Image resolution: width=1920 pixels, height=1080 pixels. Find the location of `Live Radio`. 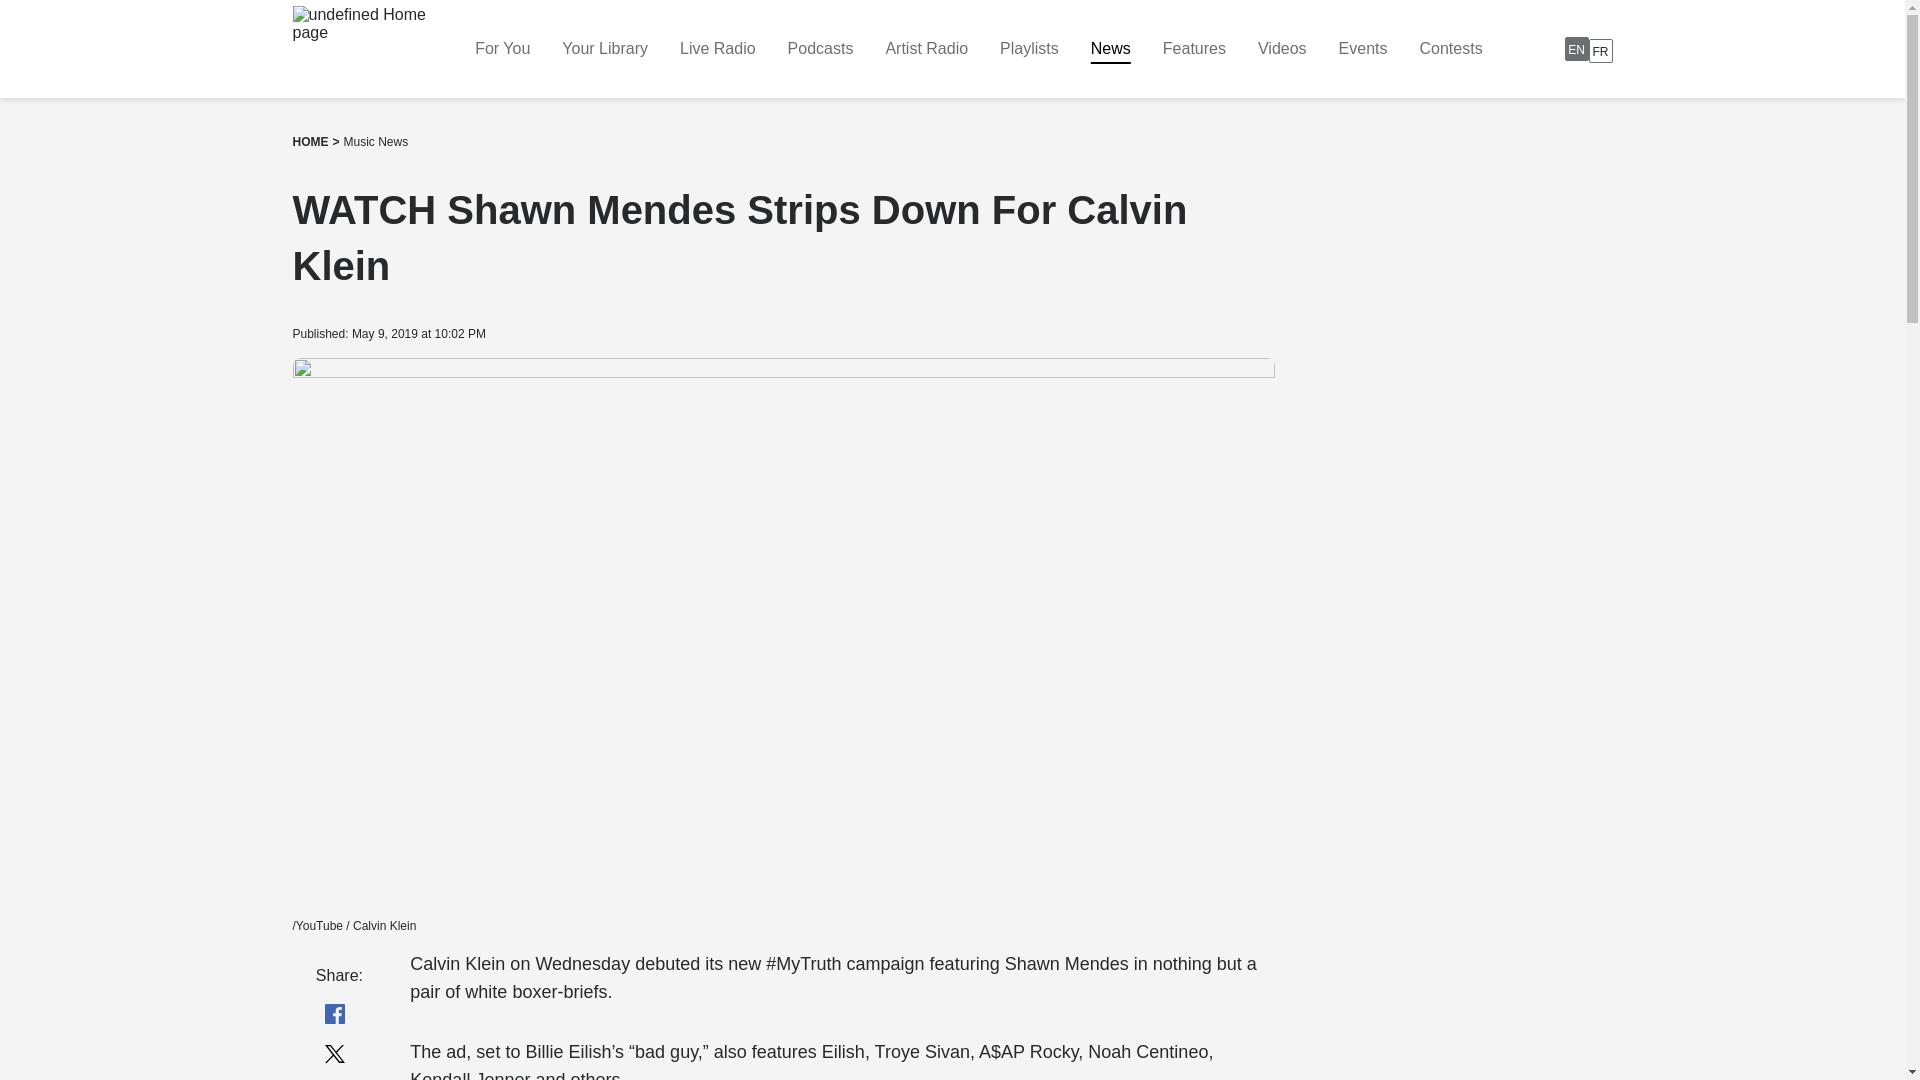

Live Radio is located at coordinates (926, 48).